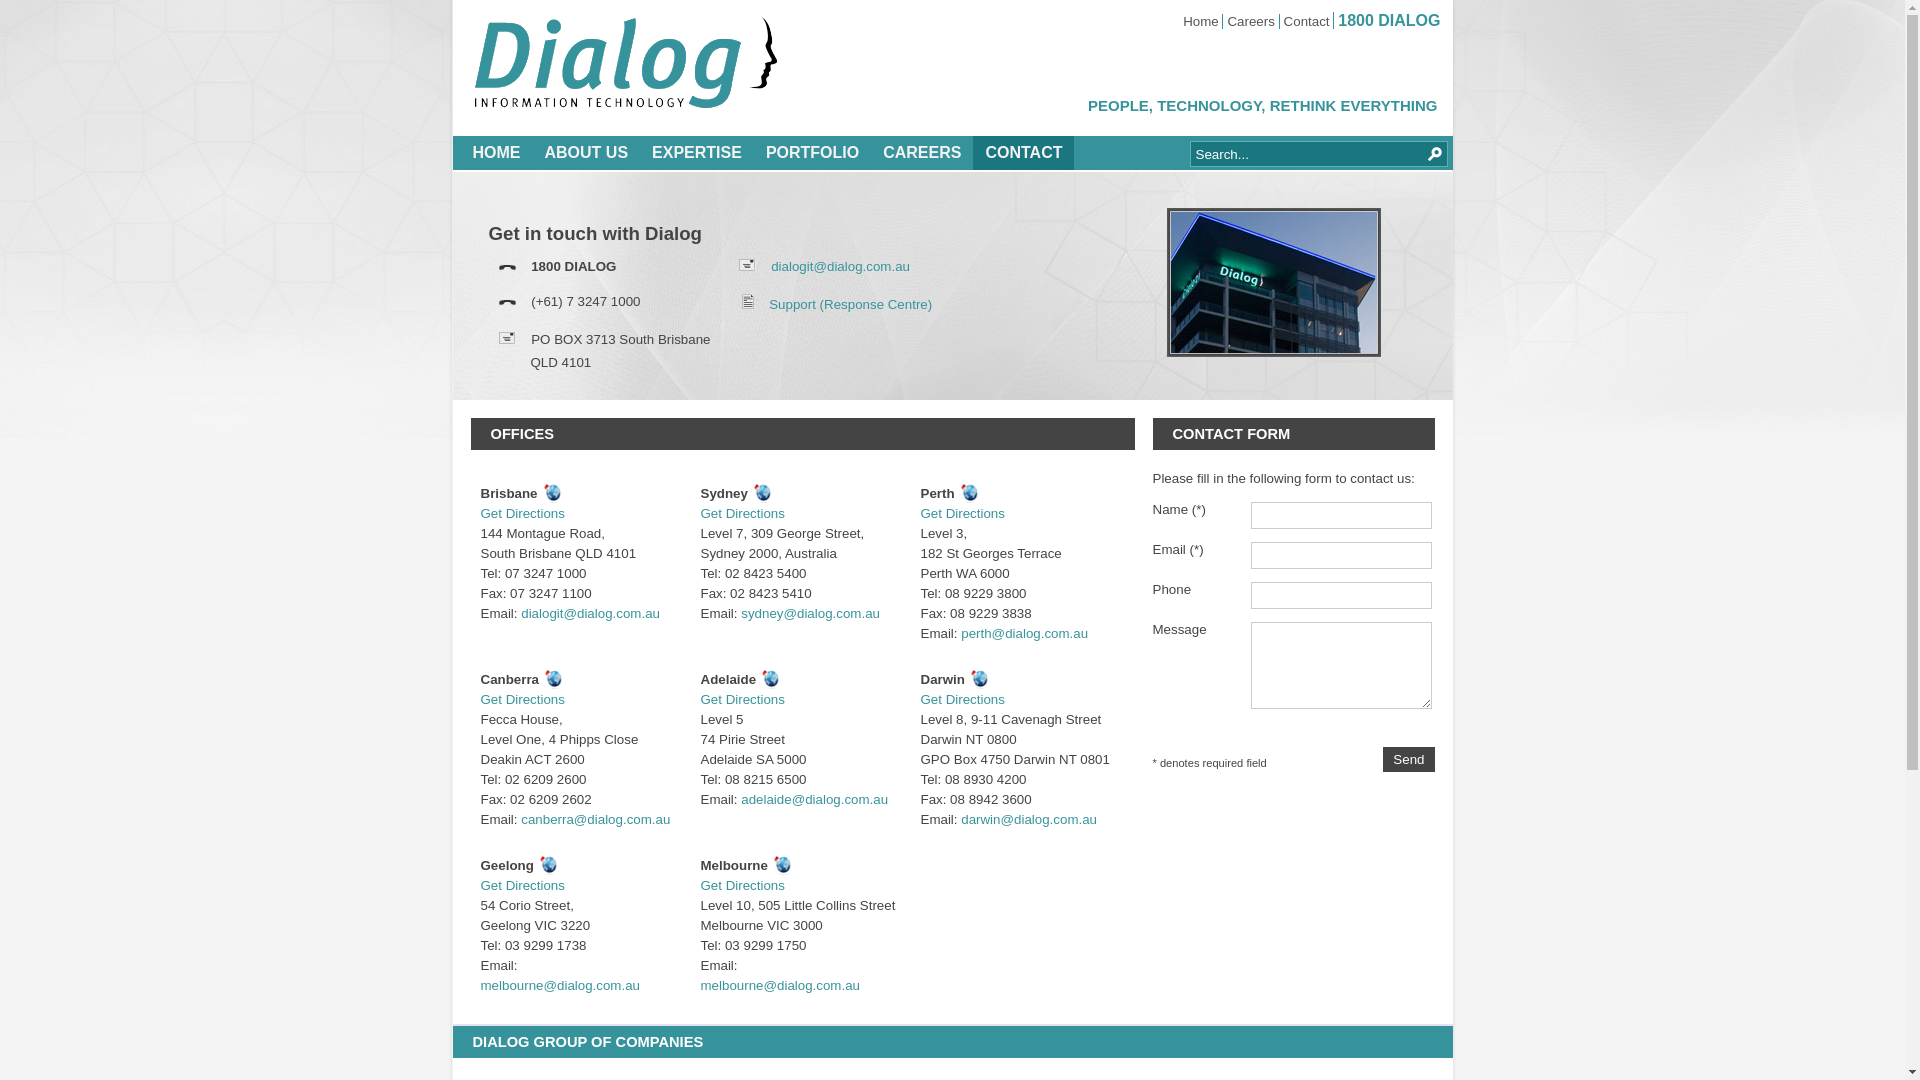 This screenshot has width=1920, height=1080. What do you see at coordinates (1250, 22) in the screenshot?
I see `Careers` at bounding box center [1250, 22].